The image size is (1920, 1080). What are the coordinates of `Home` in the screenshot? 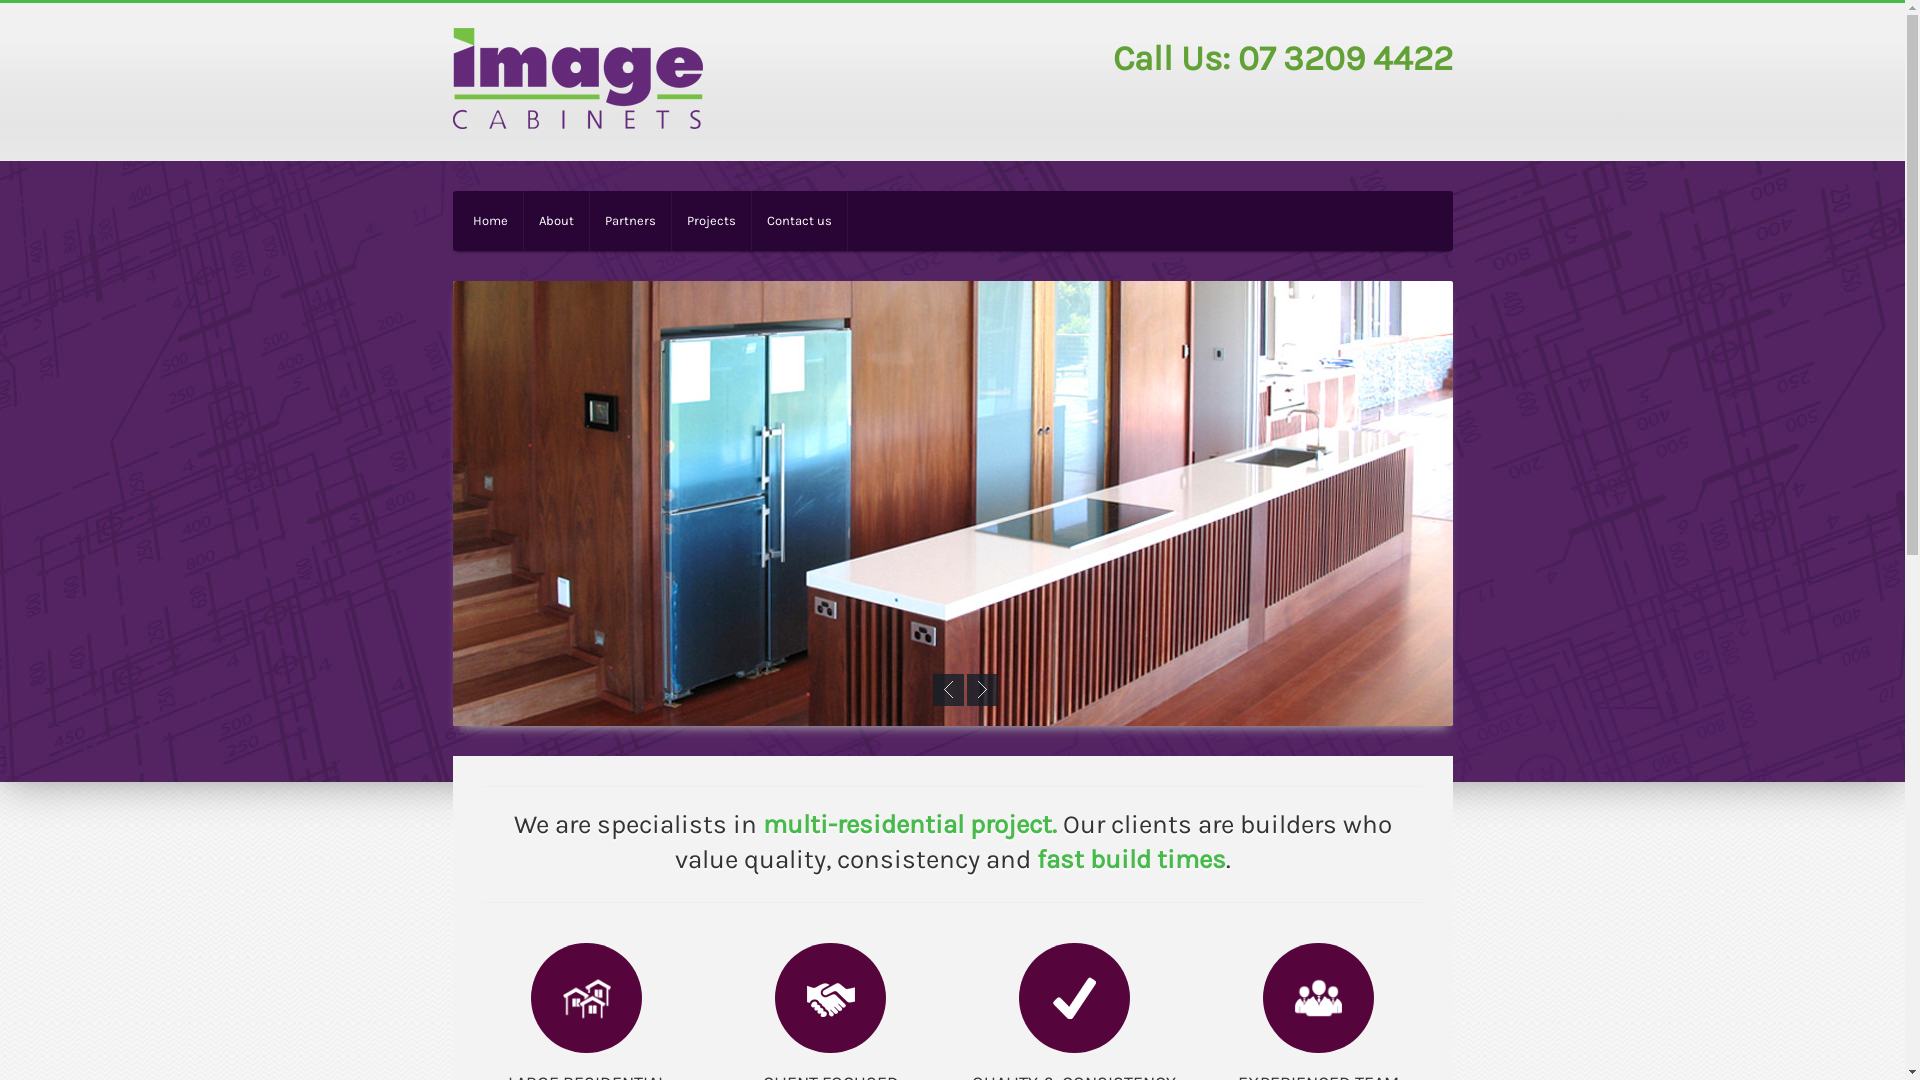 It's located at (487, 220).